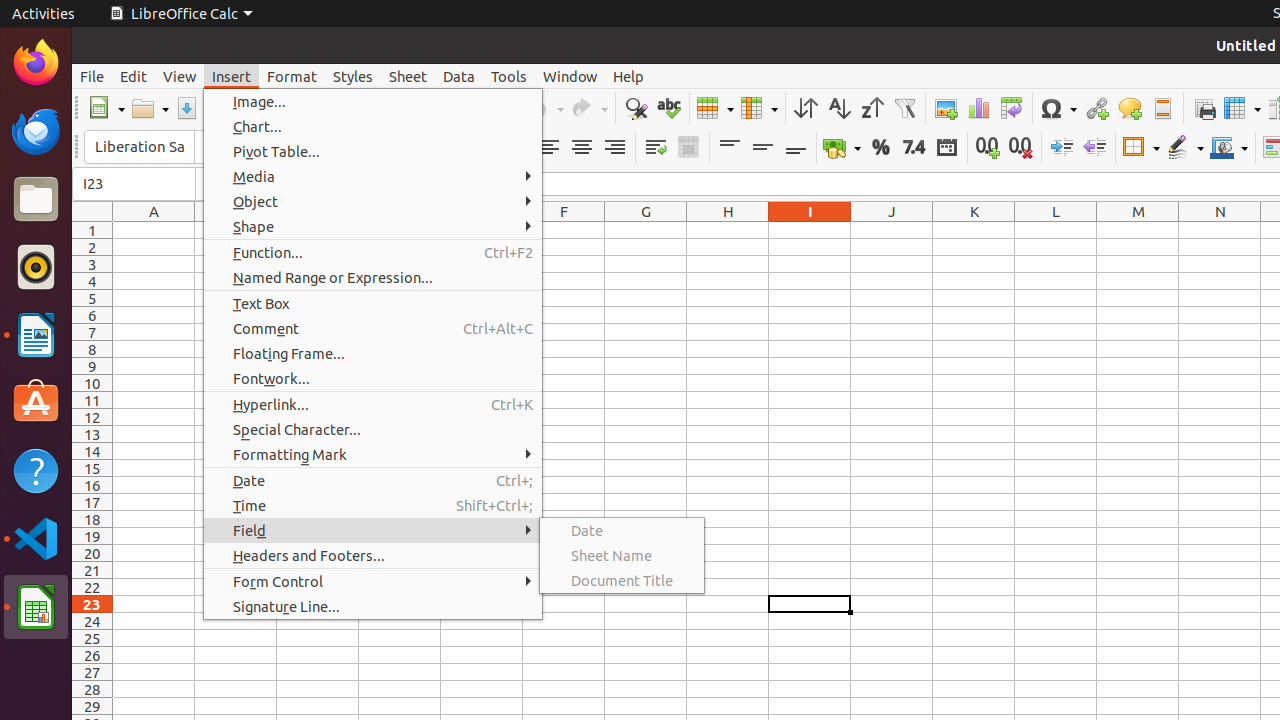  What do you see at coordinates (759, 108) in the screenshot?
I see `Column` at bounding box center [759, 108].